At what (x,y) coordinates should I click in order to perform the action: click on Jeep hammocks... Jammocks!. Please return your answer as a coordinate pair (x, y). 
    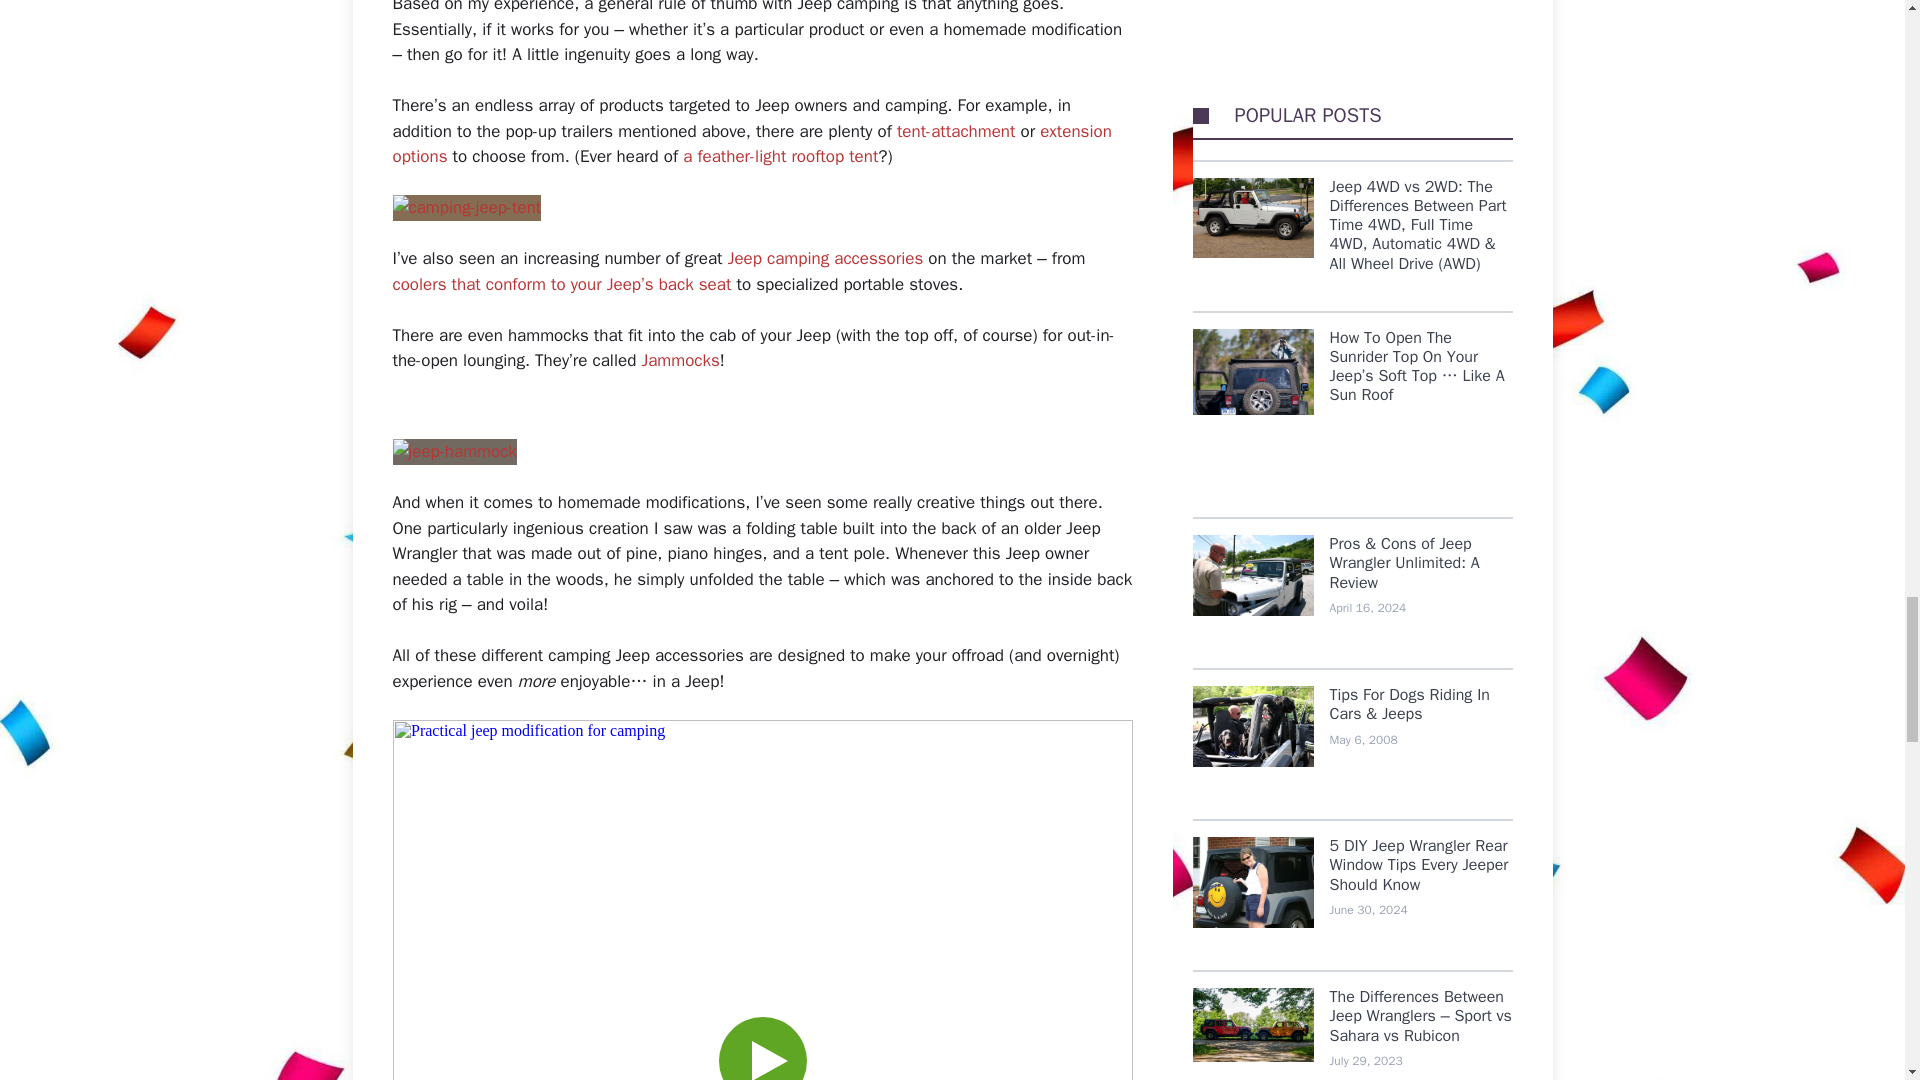
    Looking at the image, I should click on (454, 452).